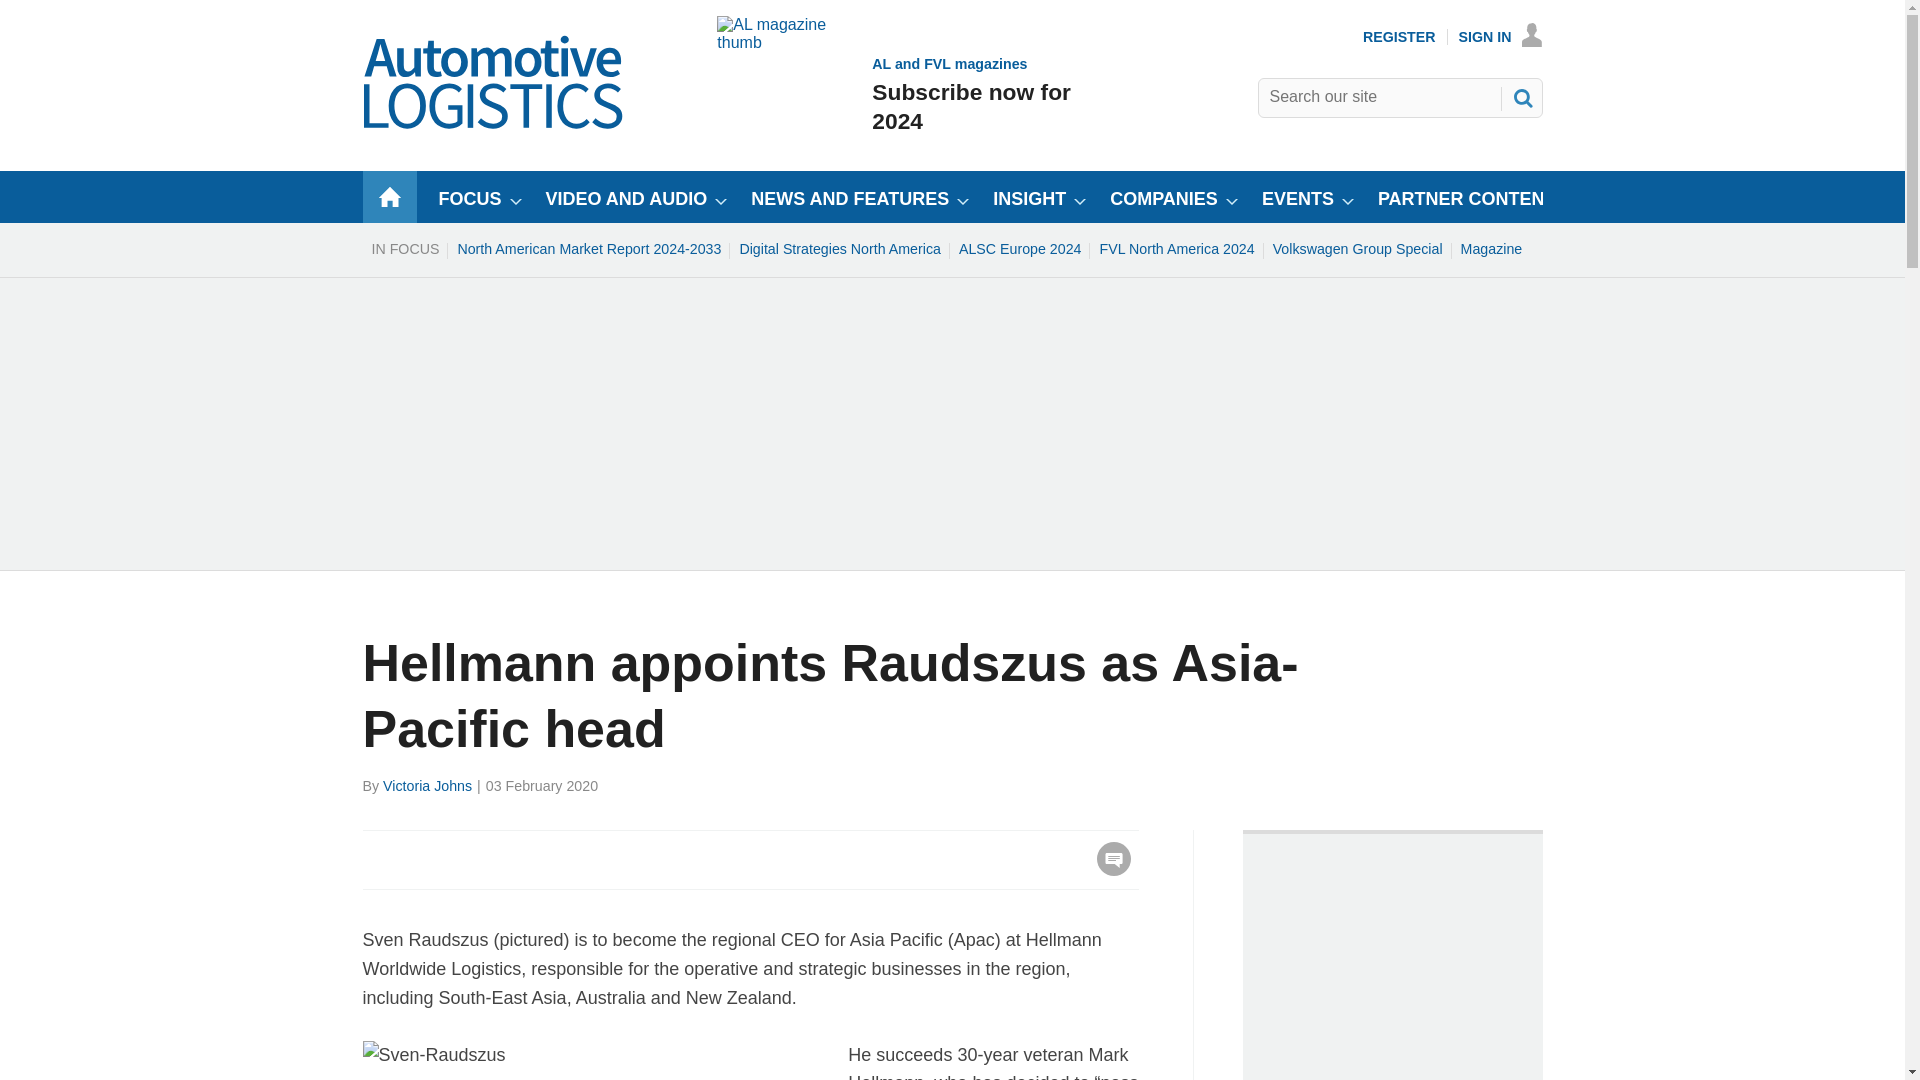 The image size is (1920, 1080). What do you see at coordinates (896, 93) in the screenshot?
I see `Automotive Logistics` at bounding box center [896, 93].